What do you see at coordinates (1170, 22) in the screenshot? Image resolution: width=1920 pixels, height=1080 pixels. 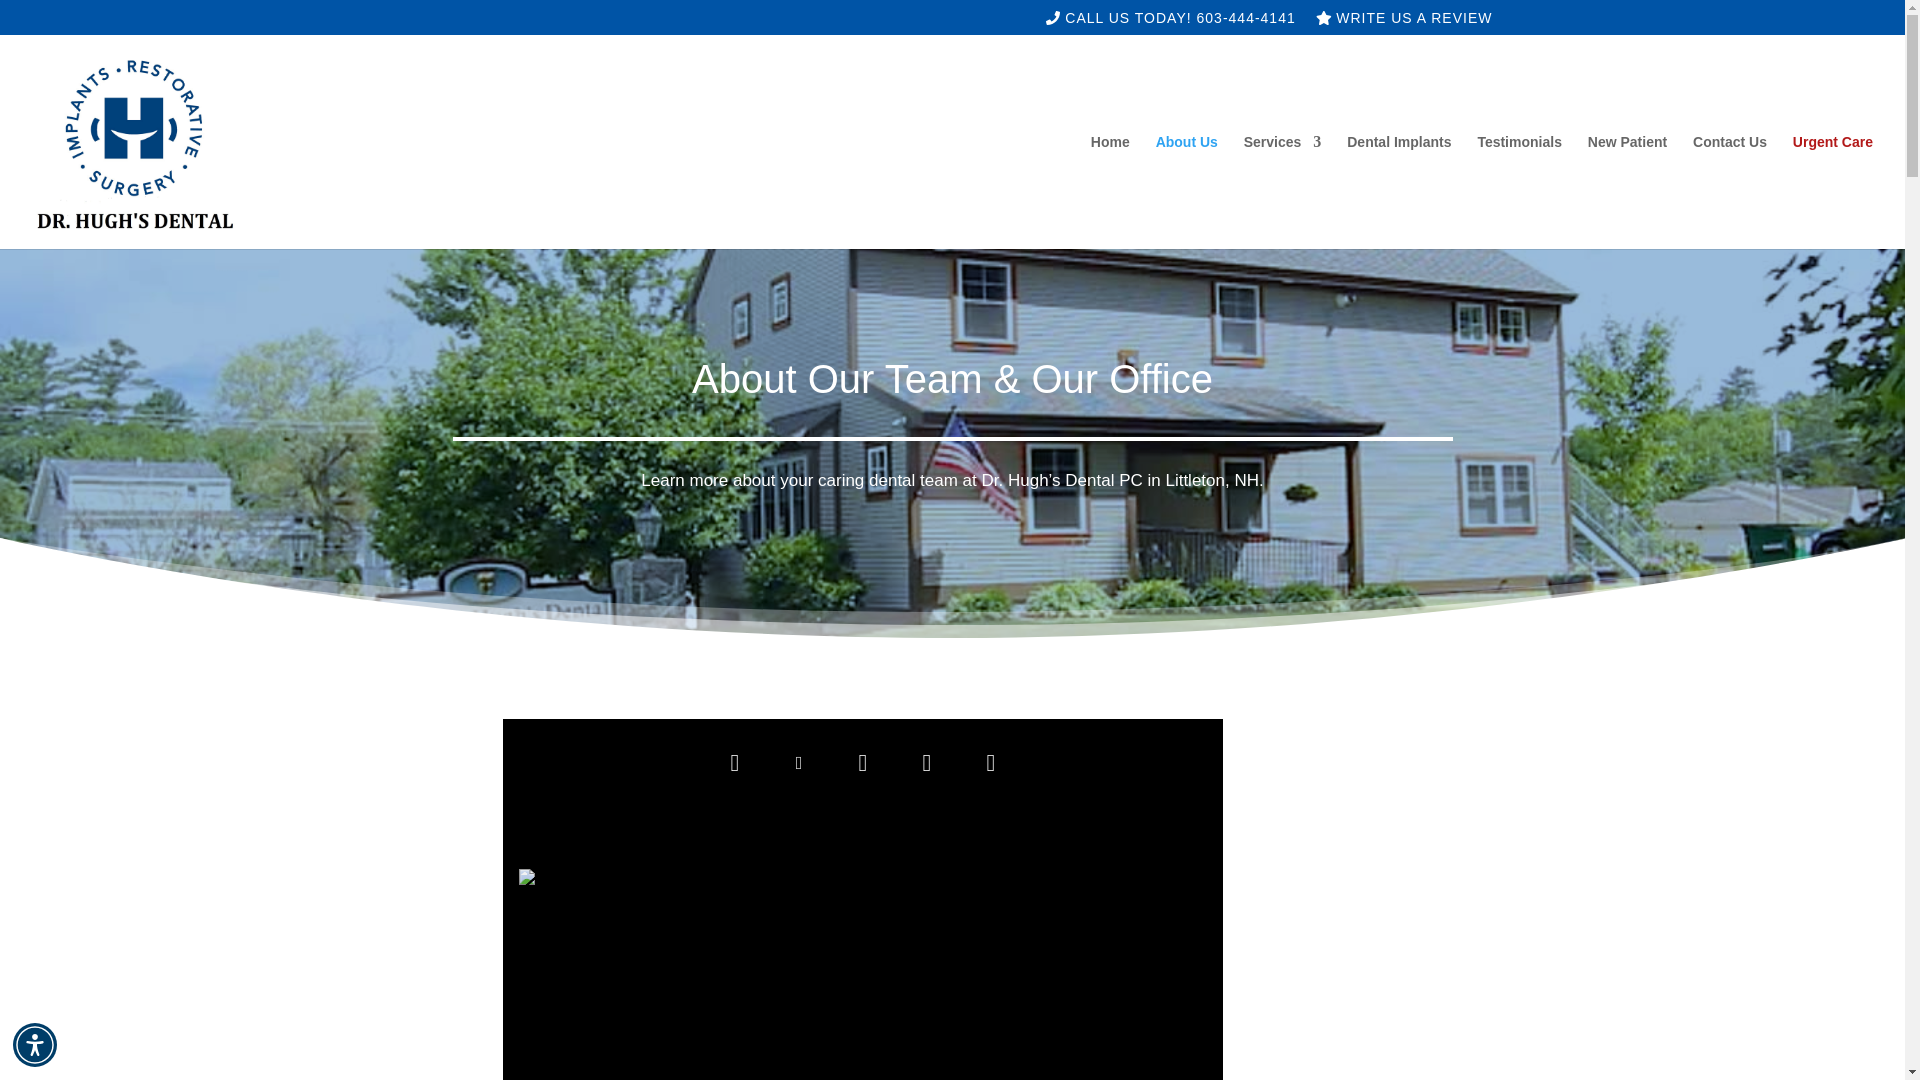 I see `CALL US TODAY! 603-444-4141` at bounding box center [1170, 22].